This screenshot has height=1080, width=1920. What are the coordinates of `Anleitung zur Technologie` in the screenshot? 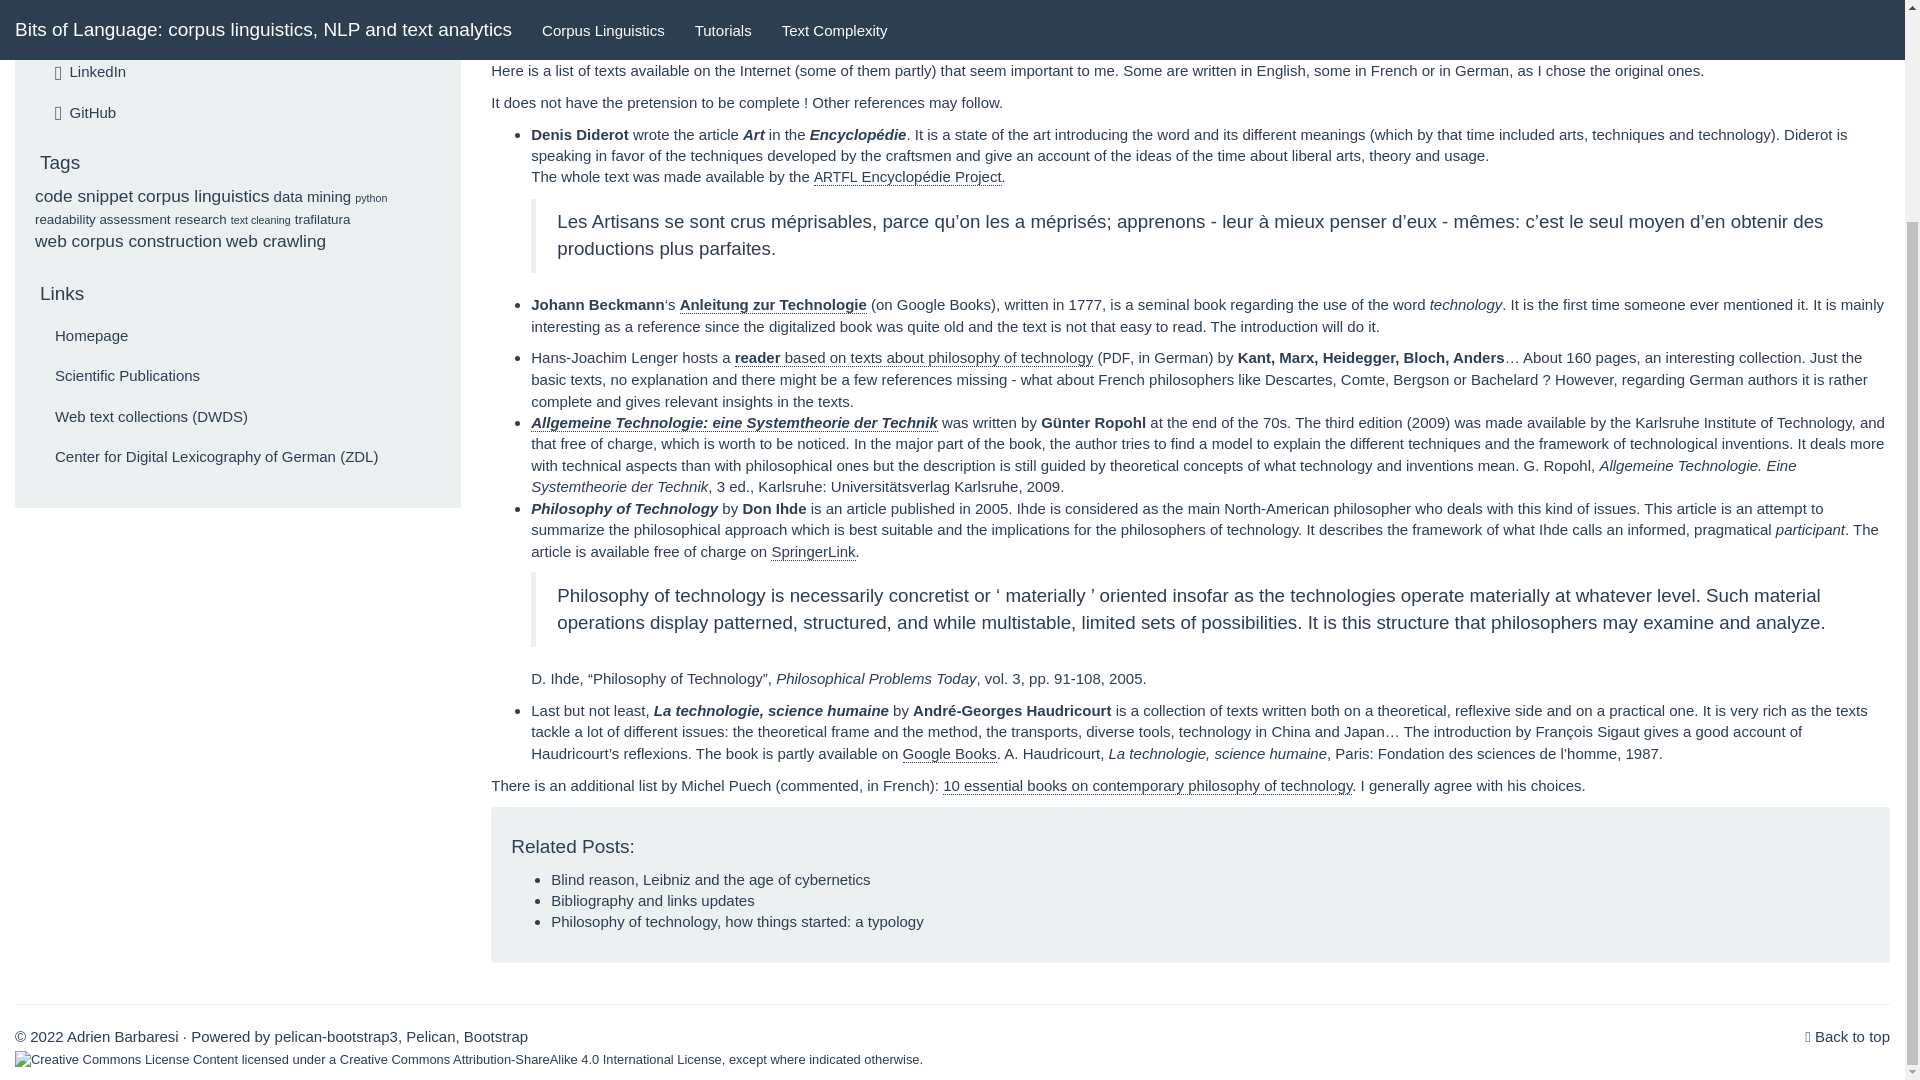 It's located at (773, 304).